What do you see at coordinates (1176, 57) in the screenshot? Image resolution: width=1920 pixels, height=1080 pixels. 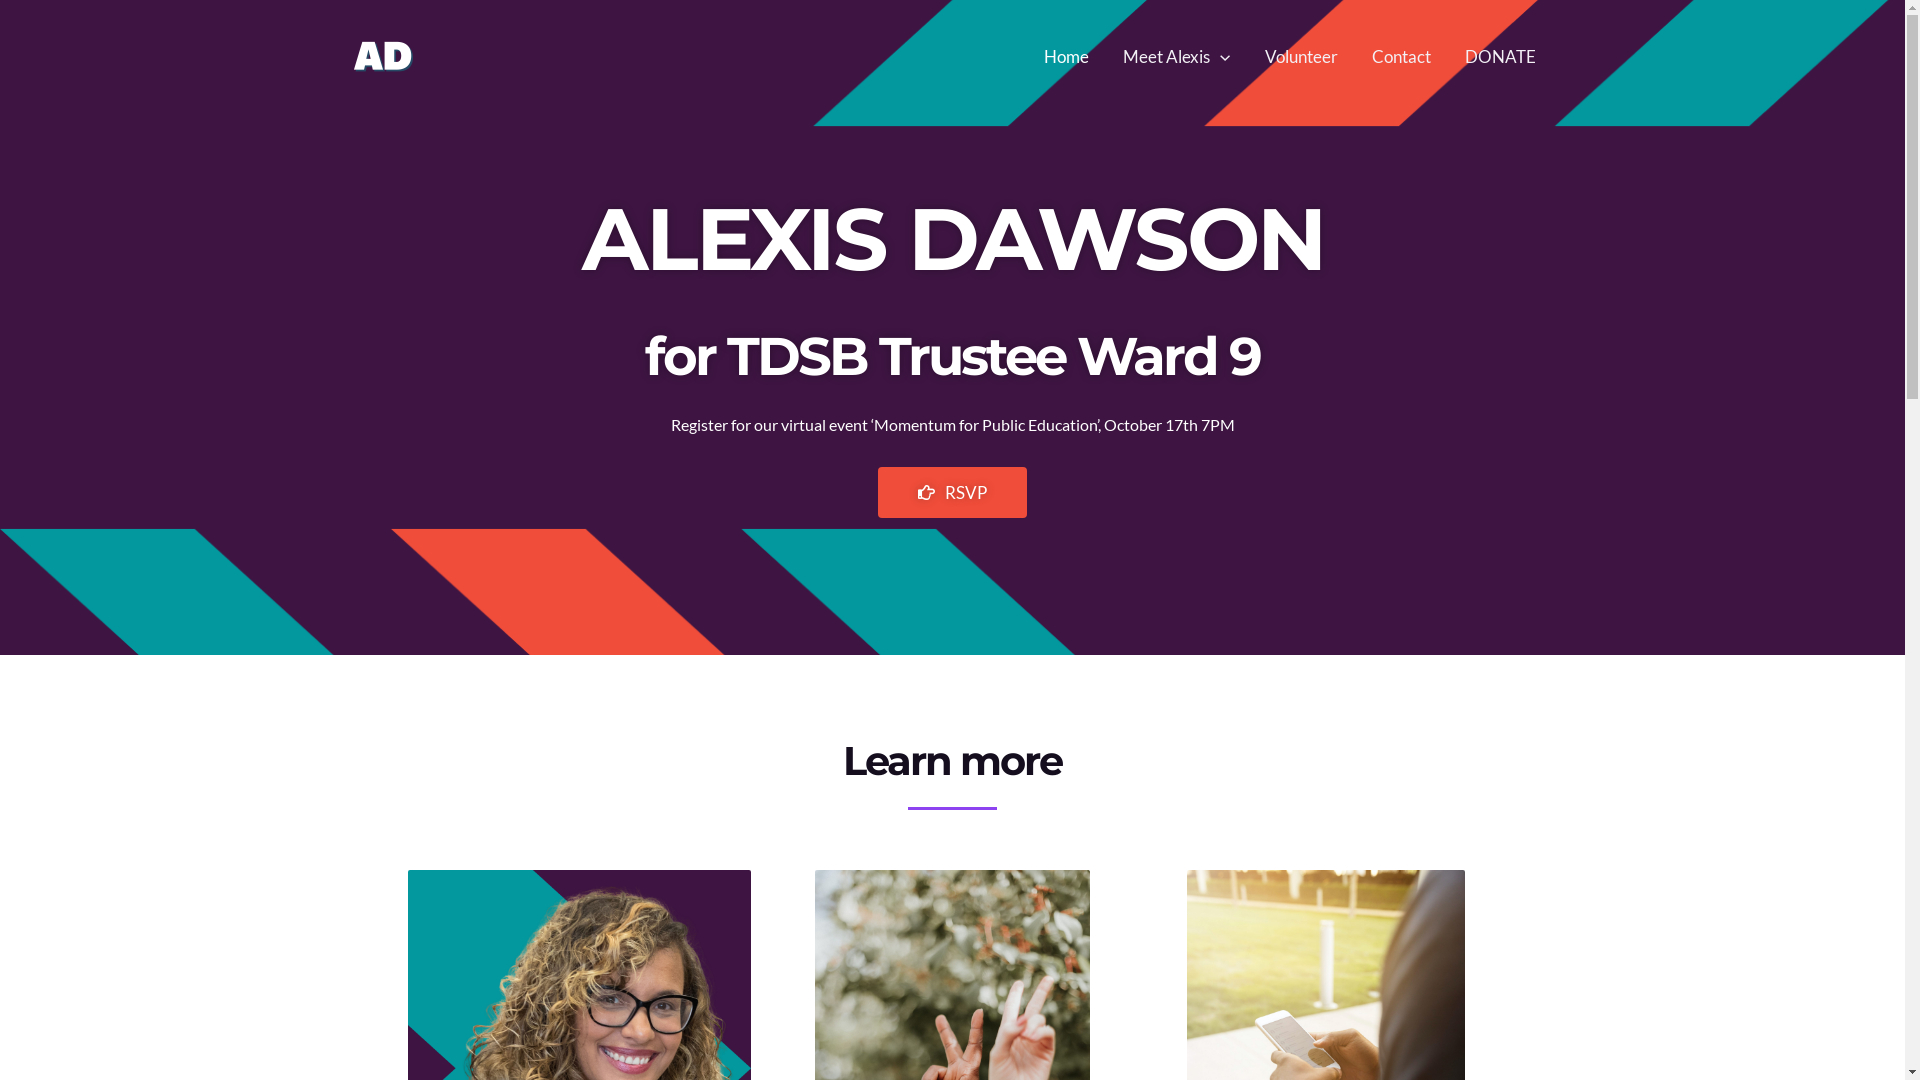 I see `Meet Alexis` at bounding box center [1176, 57].